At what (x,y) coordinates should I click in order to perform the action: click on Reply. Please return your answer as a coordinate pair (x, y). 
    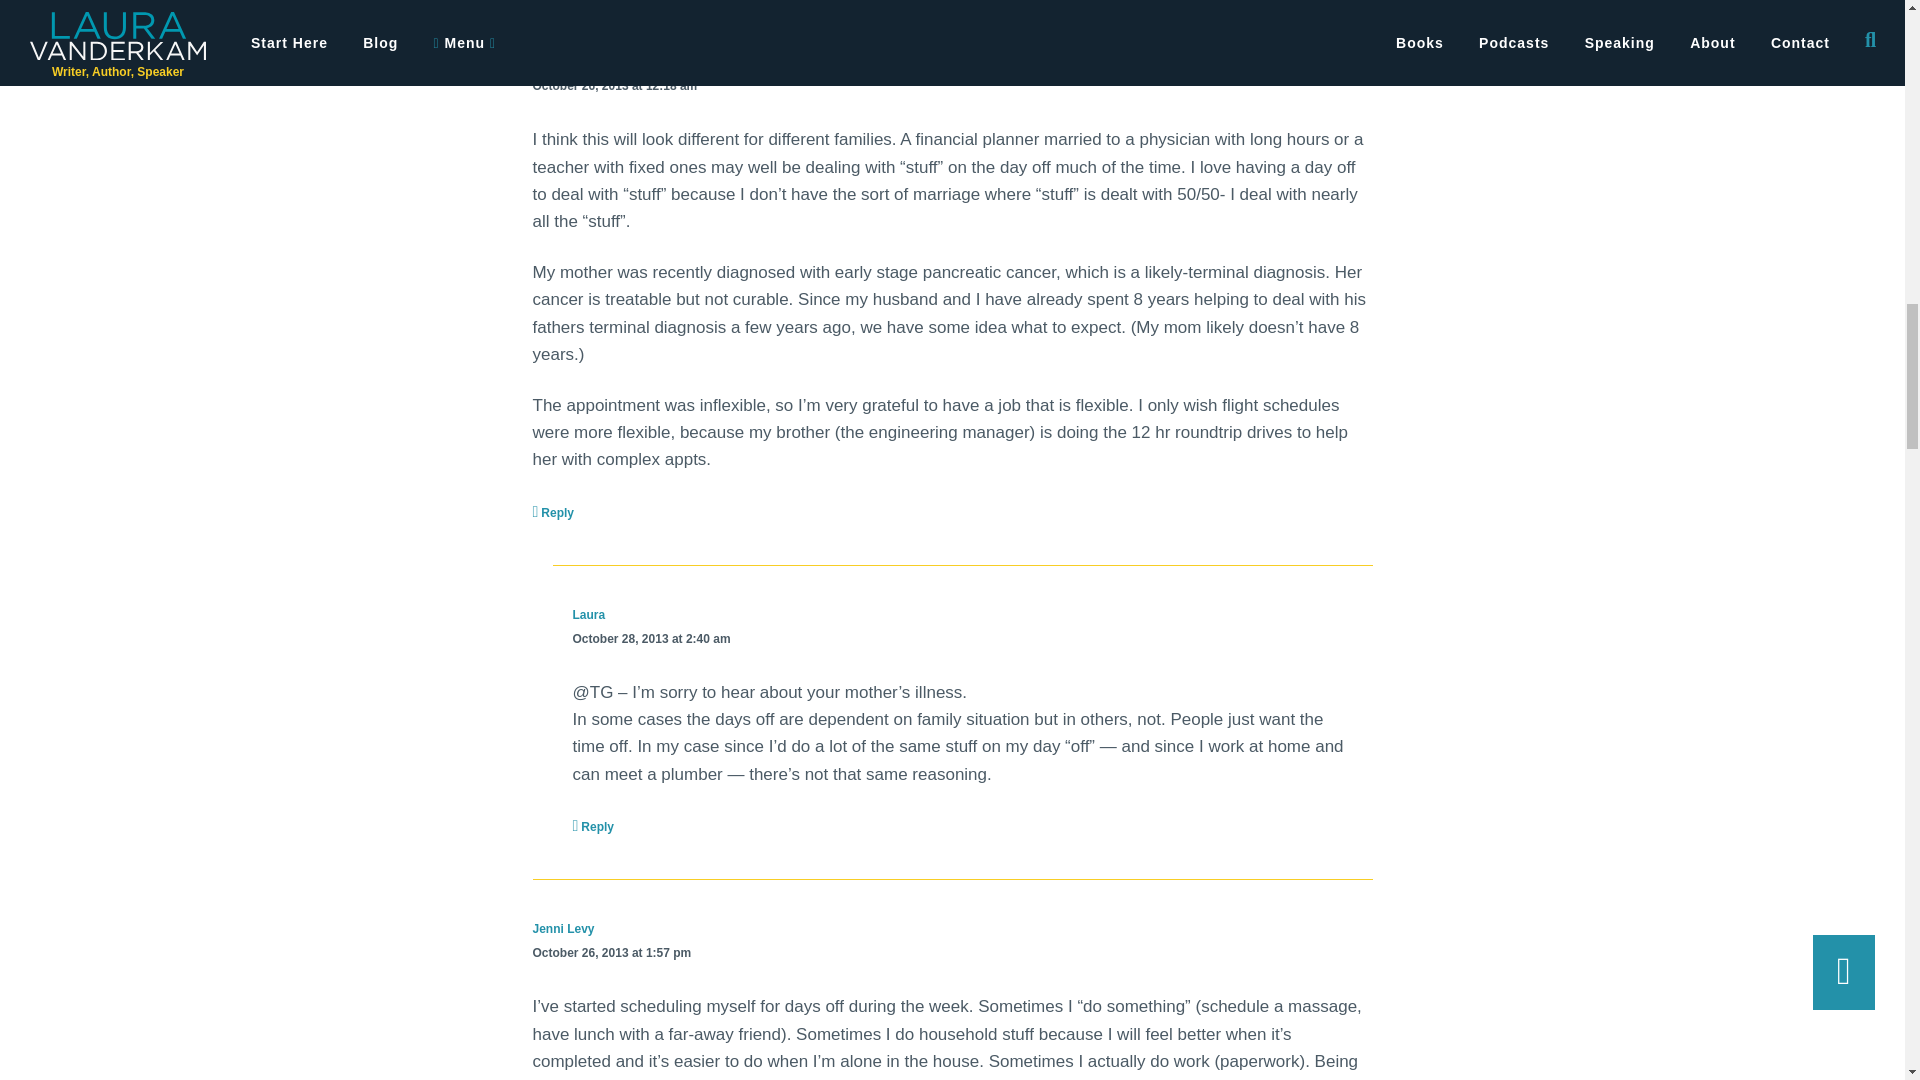
    Looking at the image, I should click on (552, 512).